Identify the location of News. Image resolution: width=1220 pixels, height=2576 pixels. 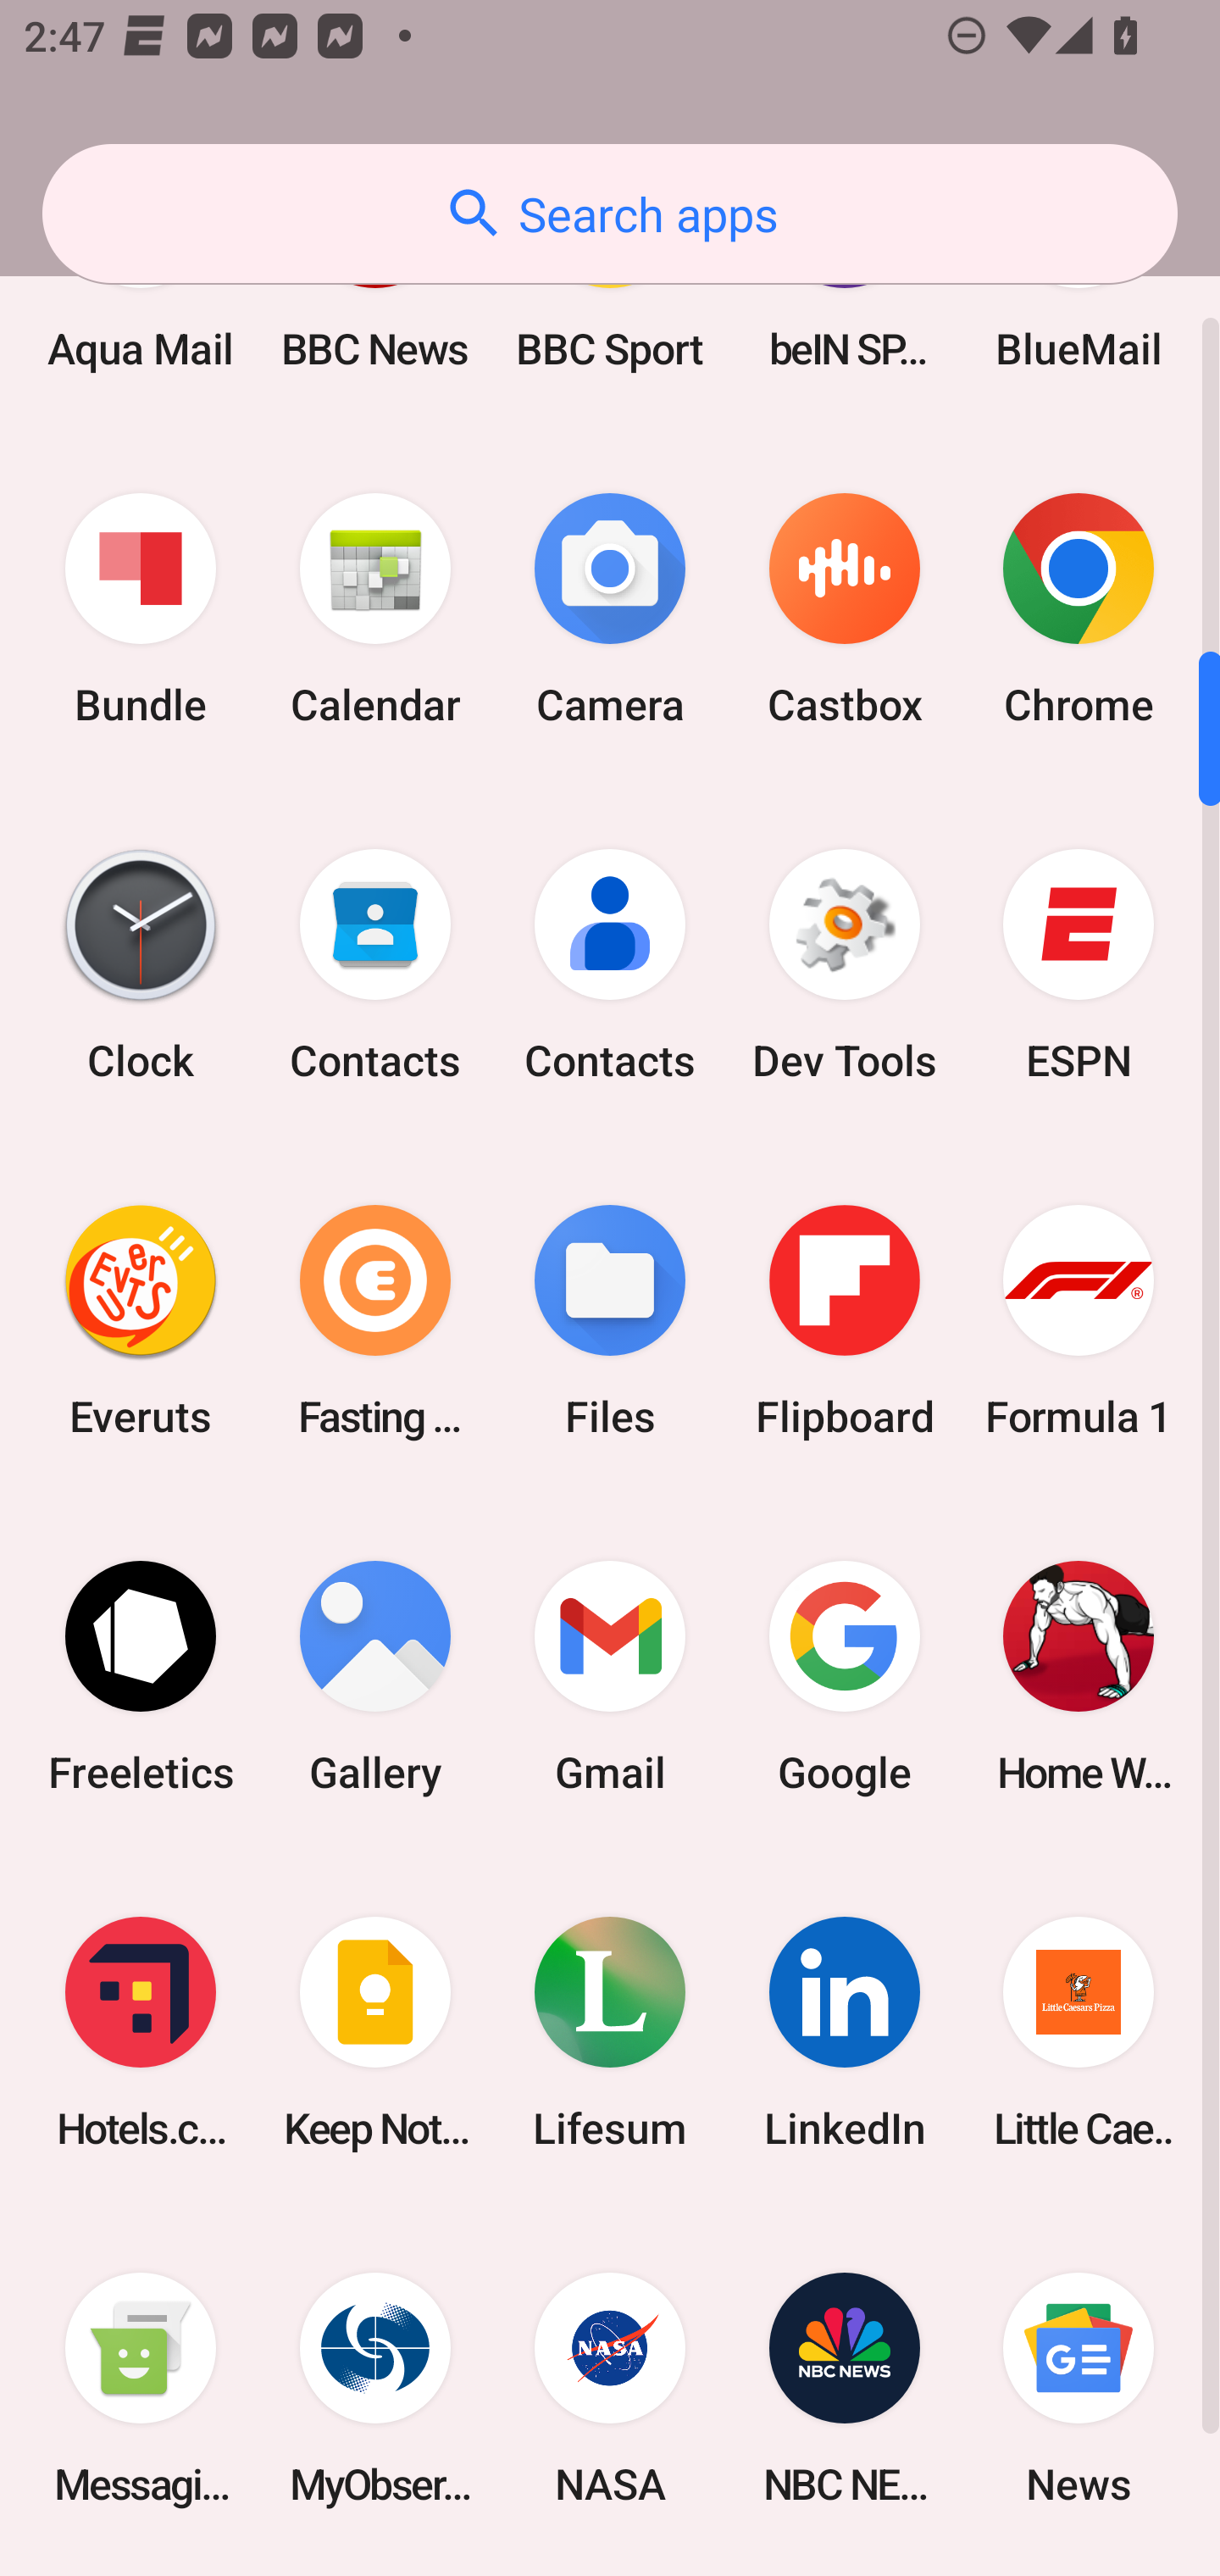
(1079, 2388).